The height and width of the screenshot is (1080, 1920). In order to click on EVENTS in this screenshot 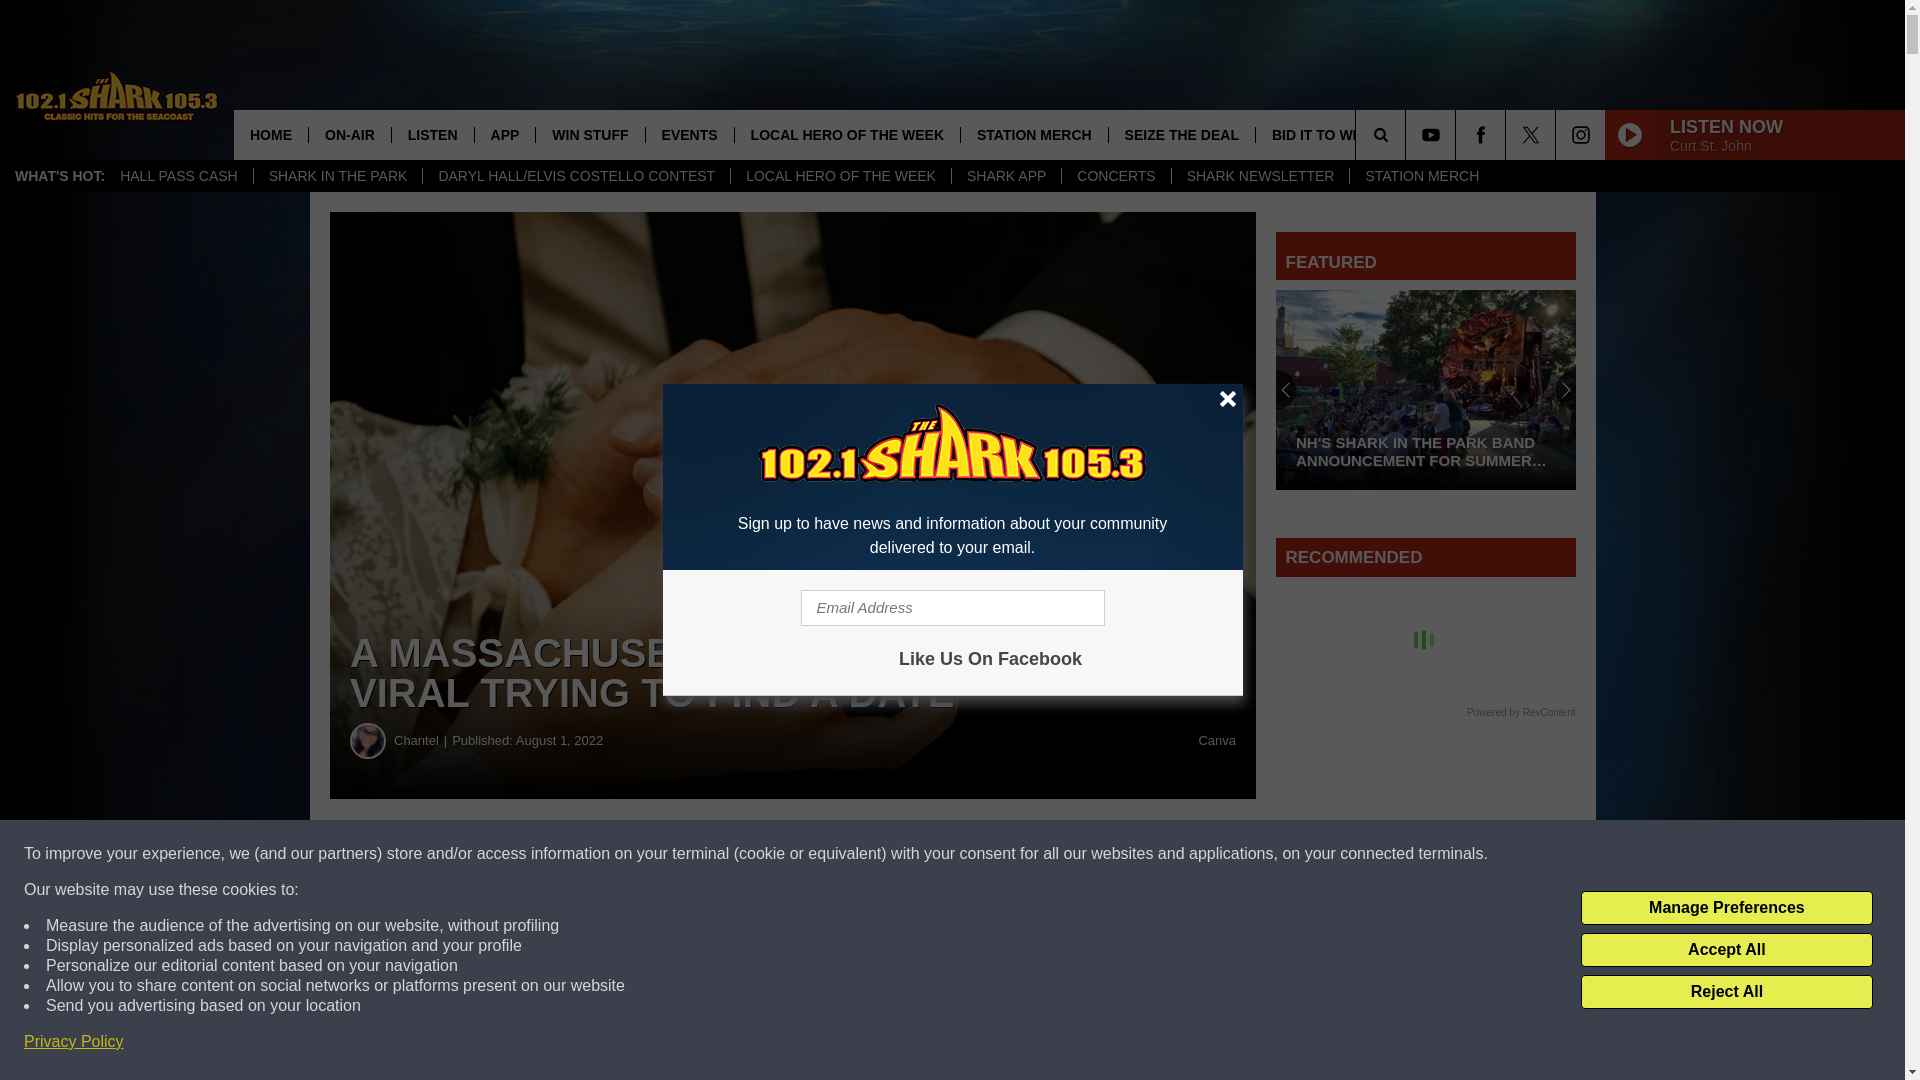, I will do `click(689, 134)`.